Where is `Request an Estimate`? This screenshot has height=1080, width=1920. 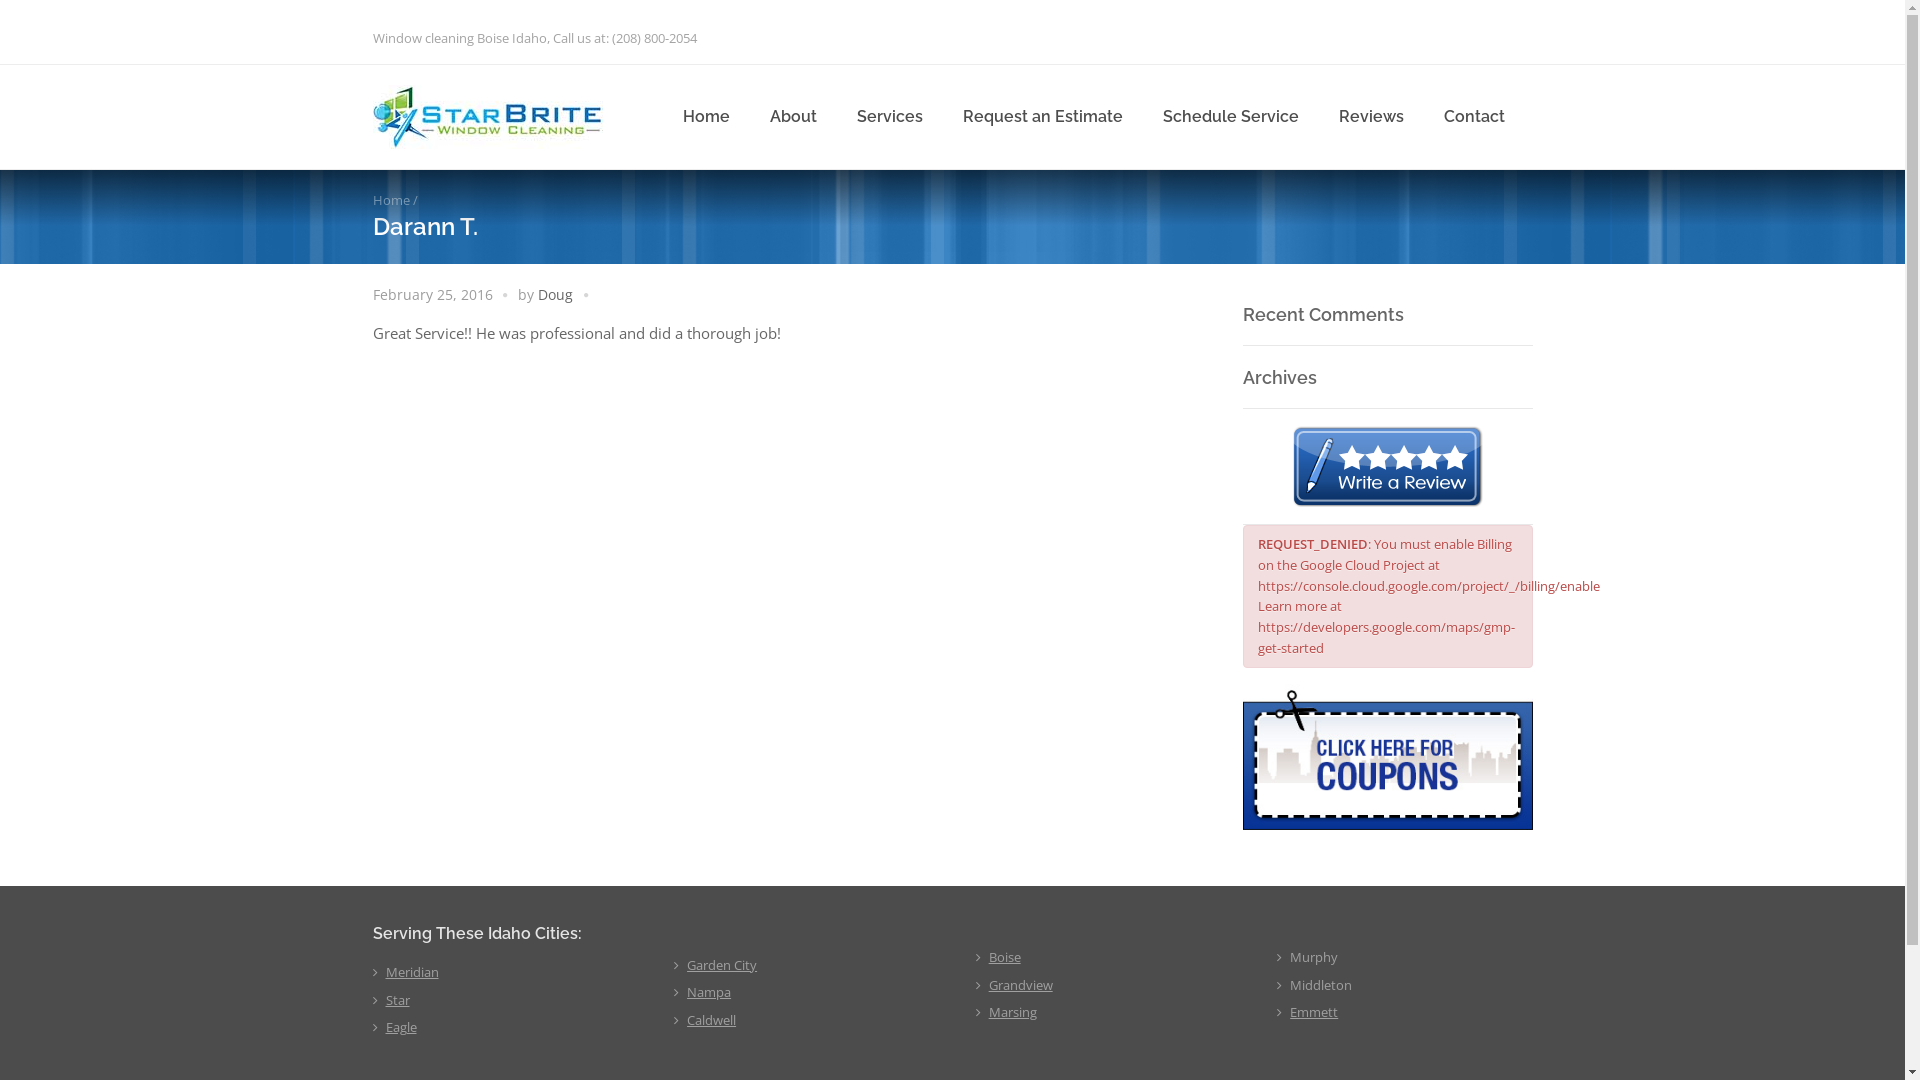 Request an Estimate is located at coordinates (1042, 117).